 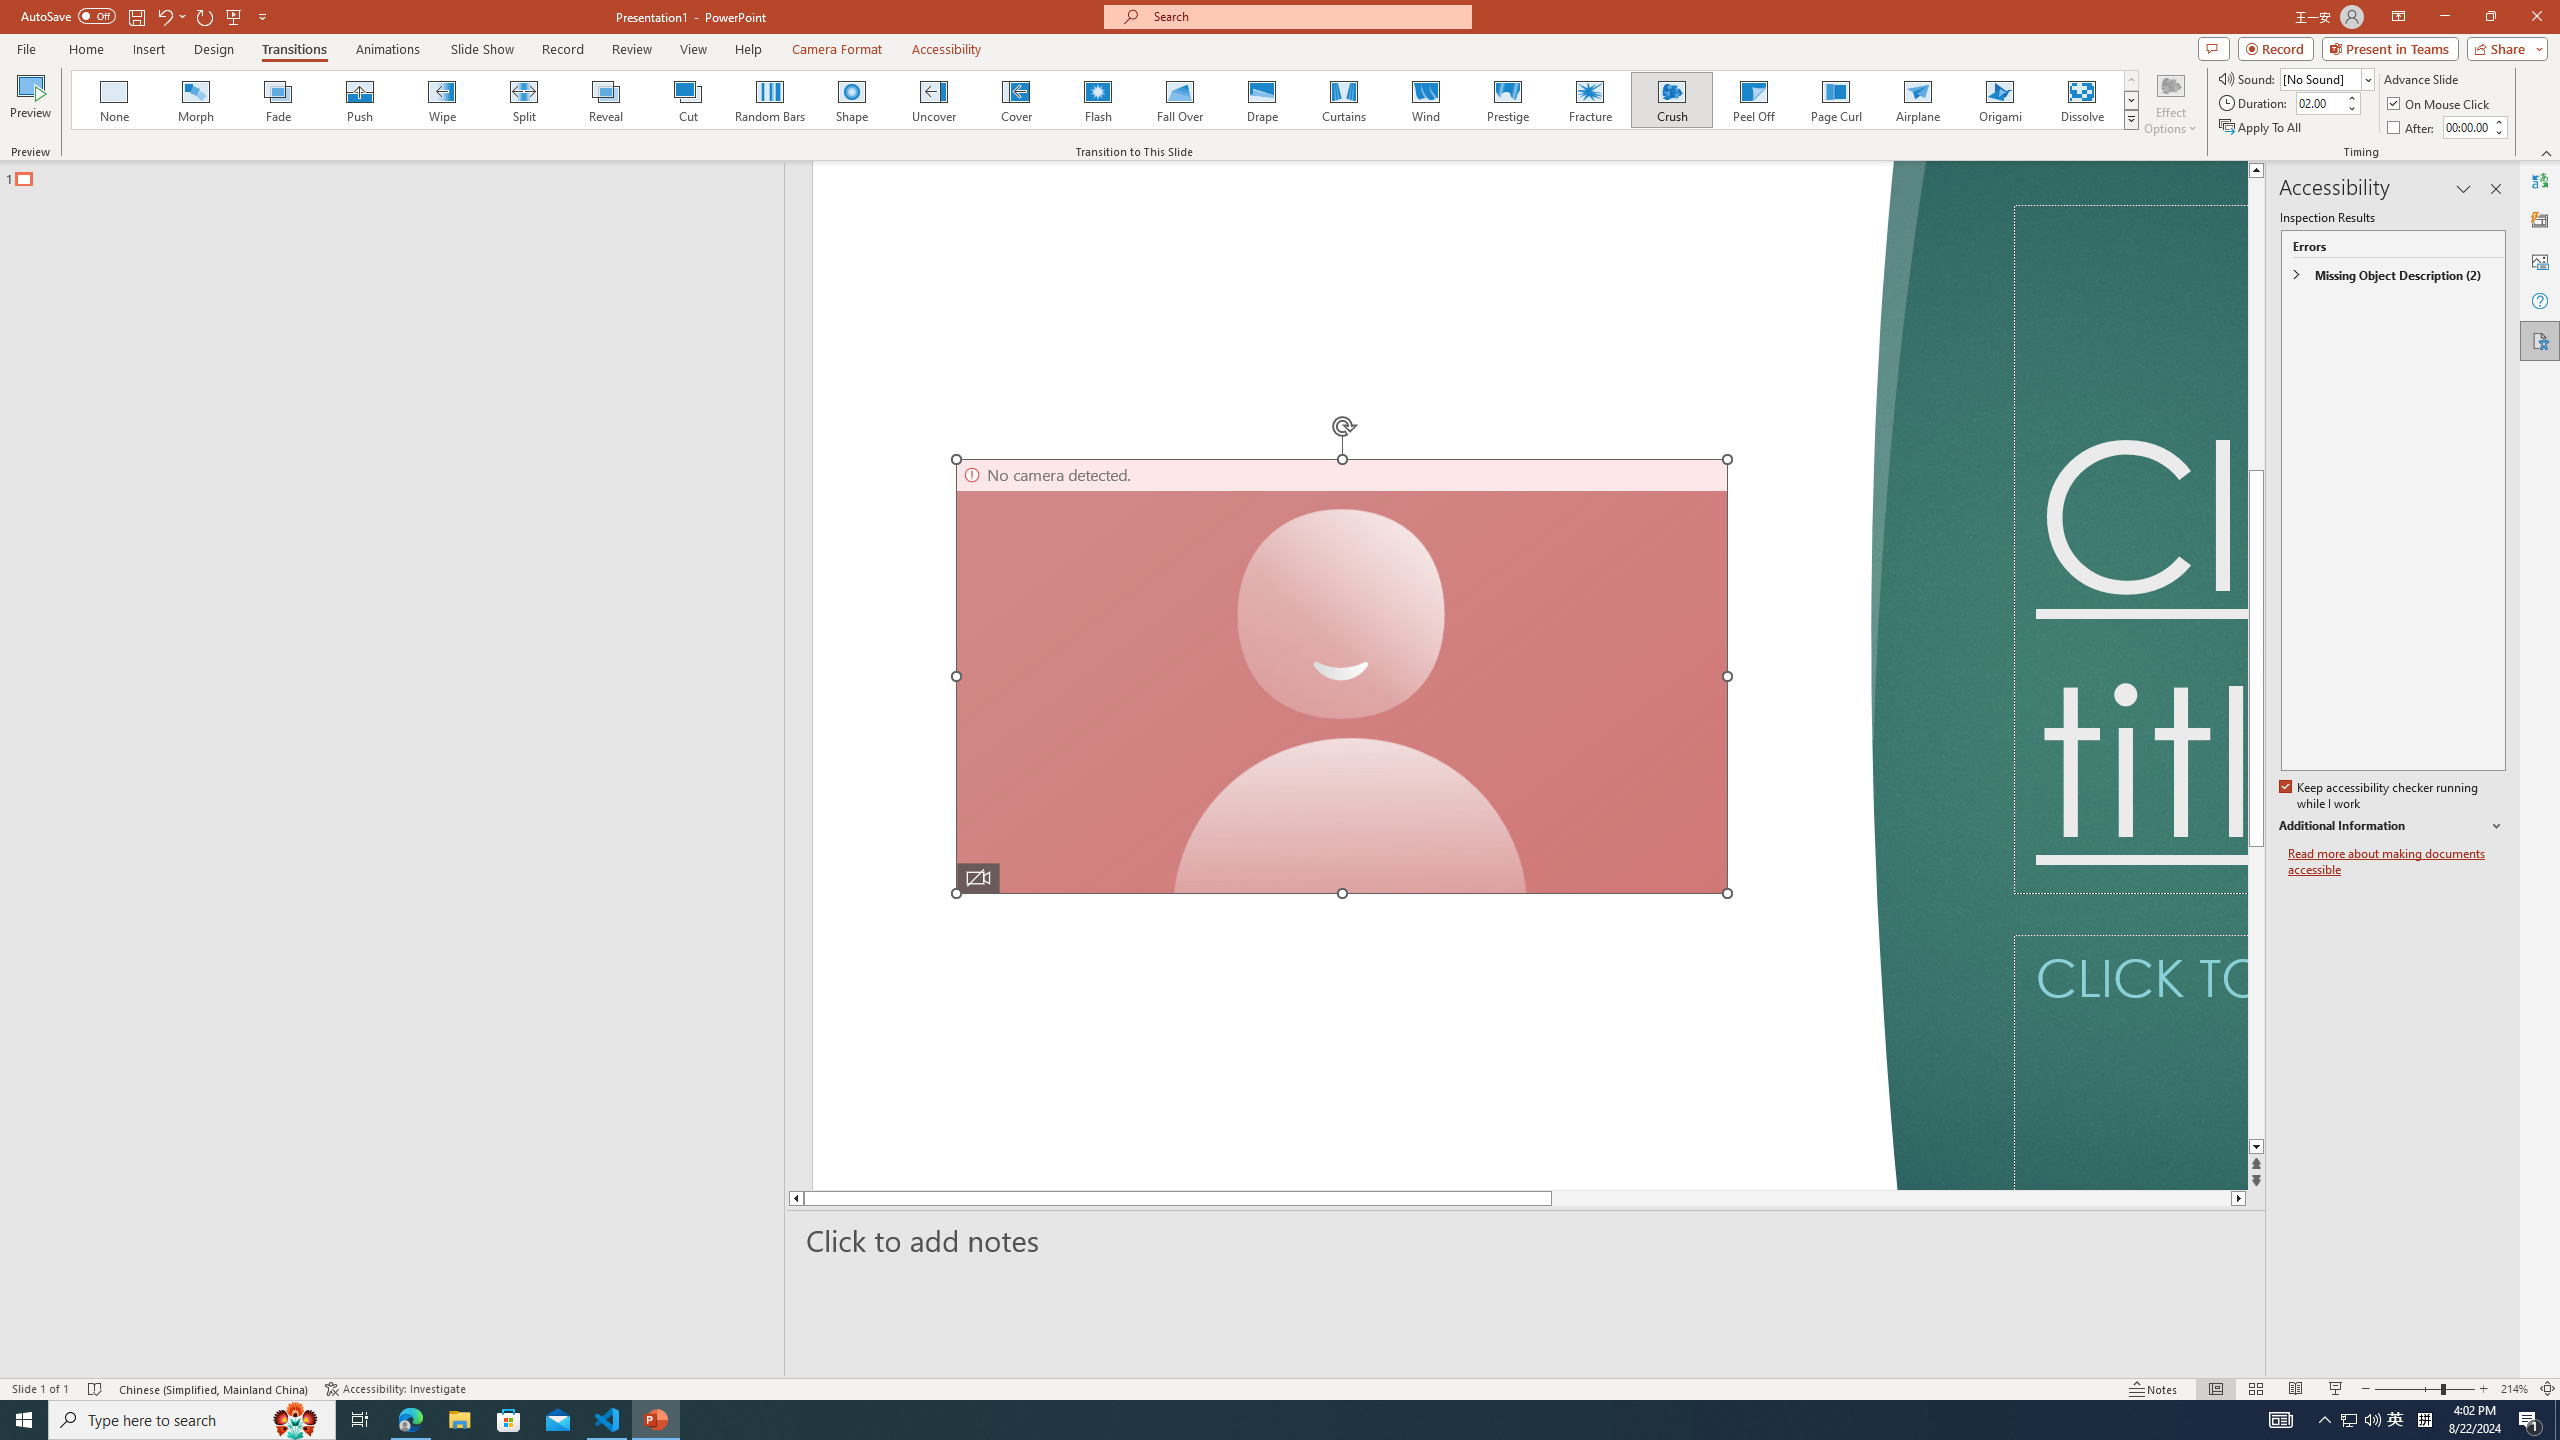 What do you see at coordinates (1341, 676) in the screenshot?
I see `Camera 7, No camera detected.` at bounding box center [1341, 676].